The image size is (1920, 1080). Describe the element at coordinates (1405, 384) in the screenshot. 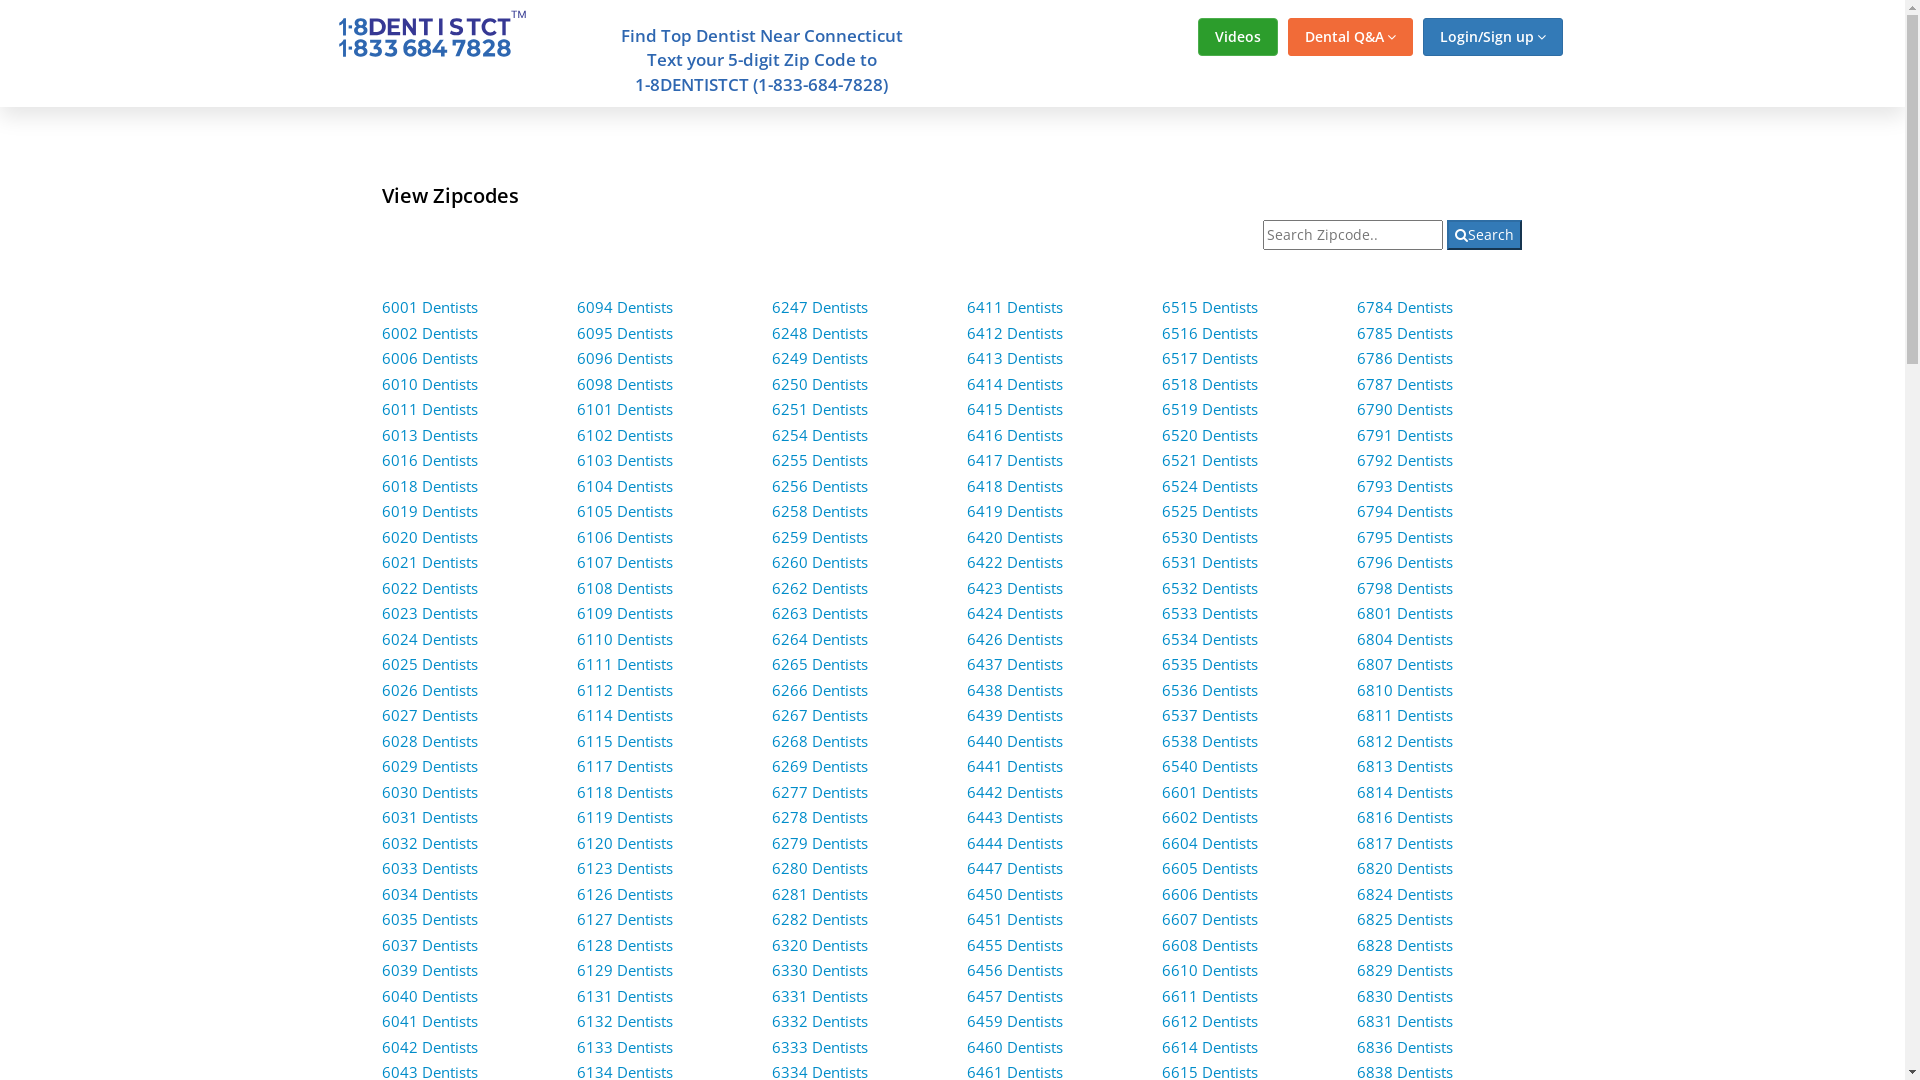

I see `6787 Dentists` at that location.